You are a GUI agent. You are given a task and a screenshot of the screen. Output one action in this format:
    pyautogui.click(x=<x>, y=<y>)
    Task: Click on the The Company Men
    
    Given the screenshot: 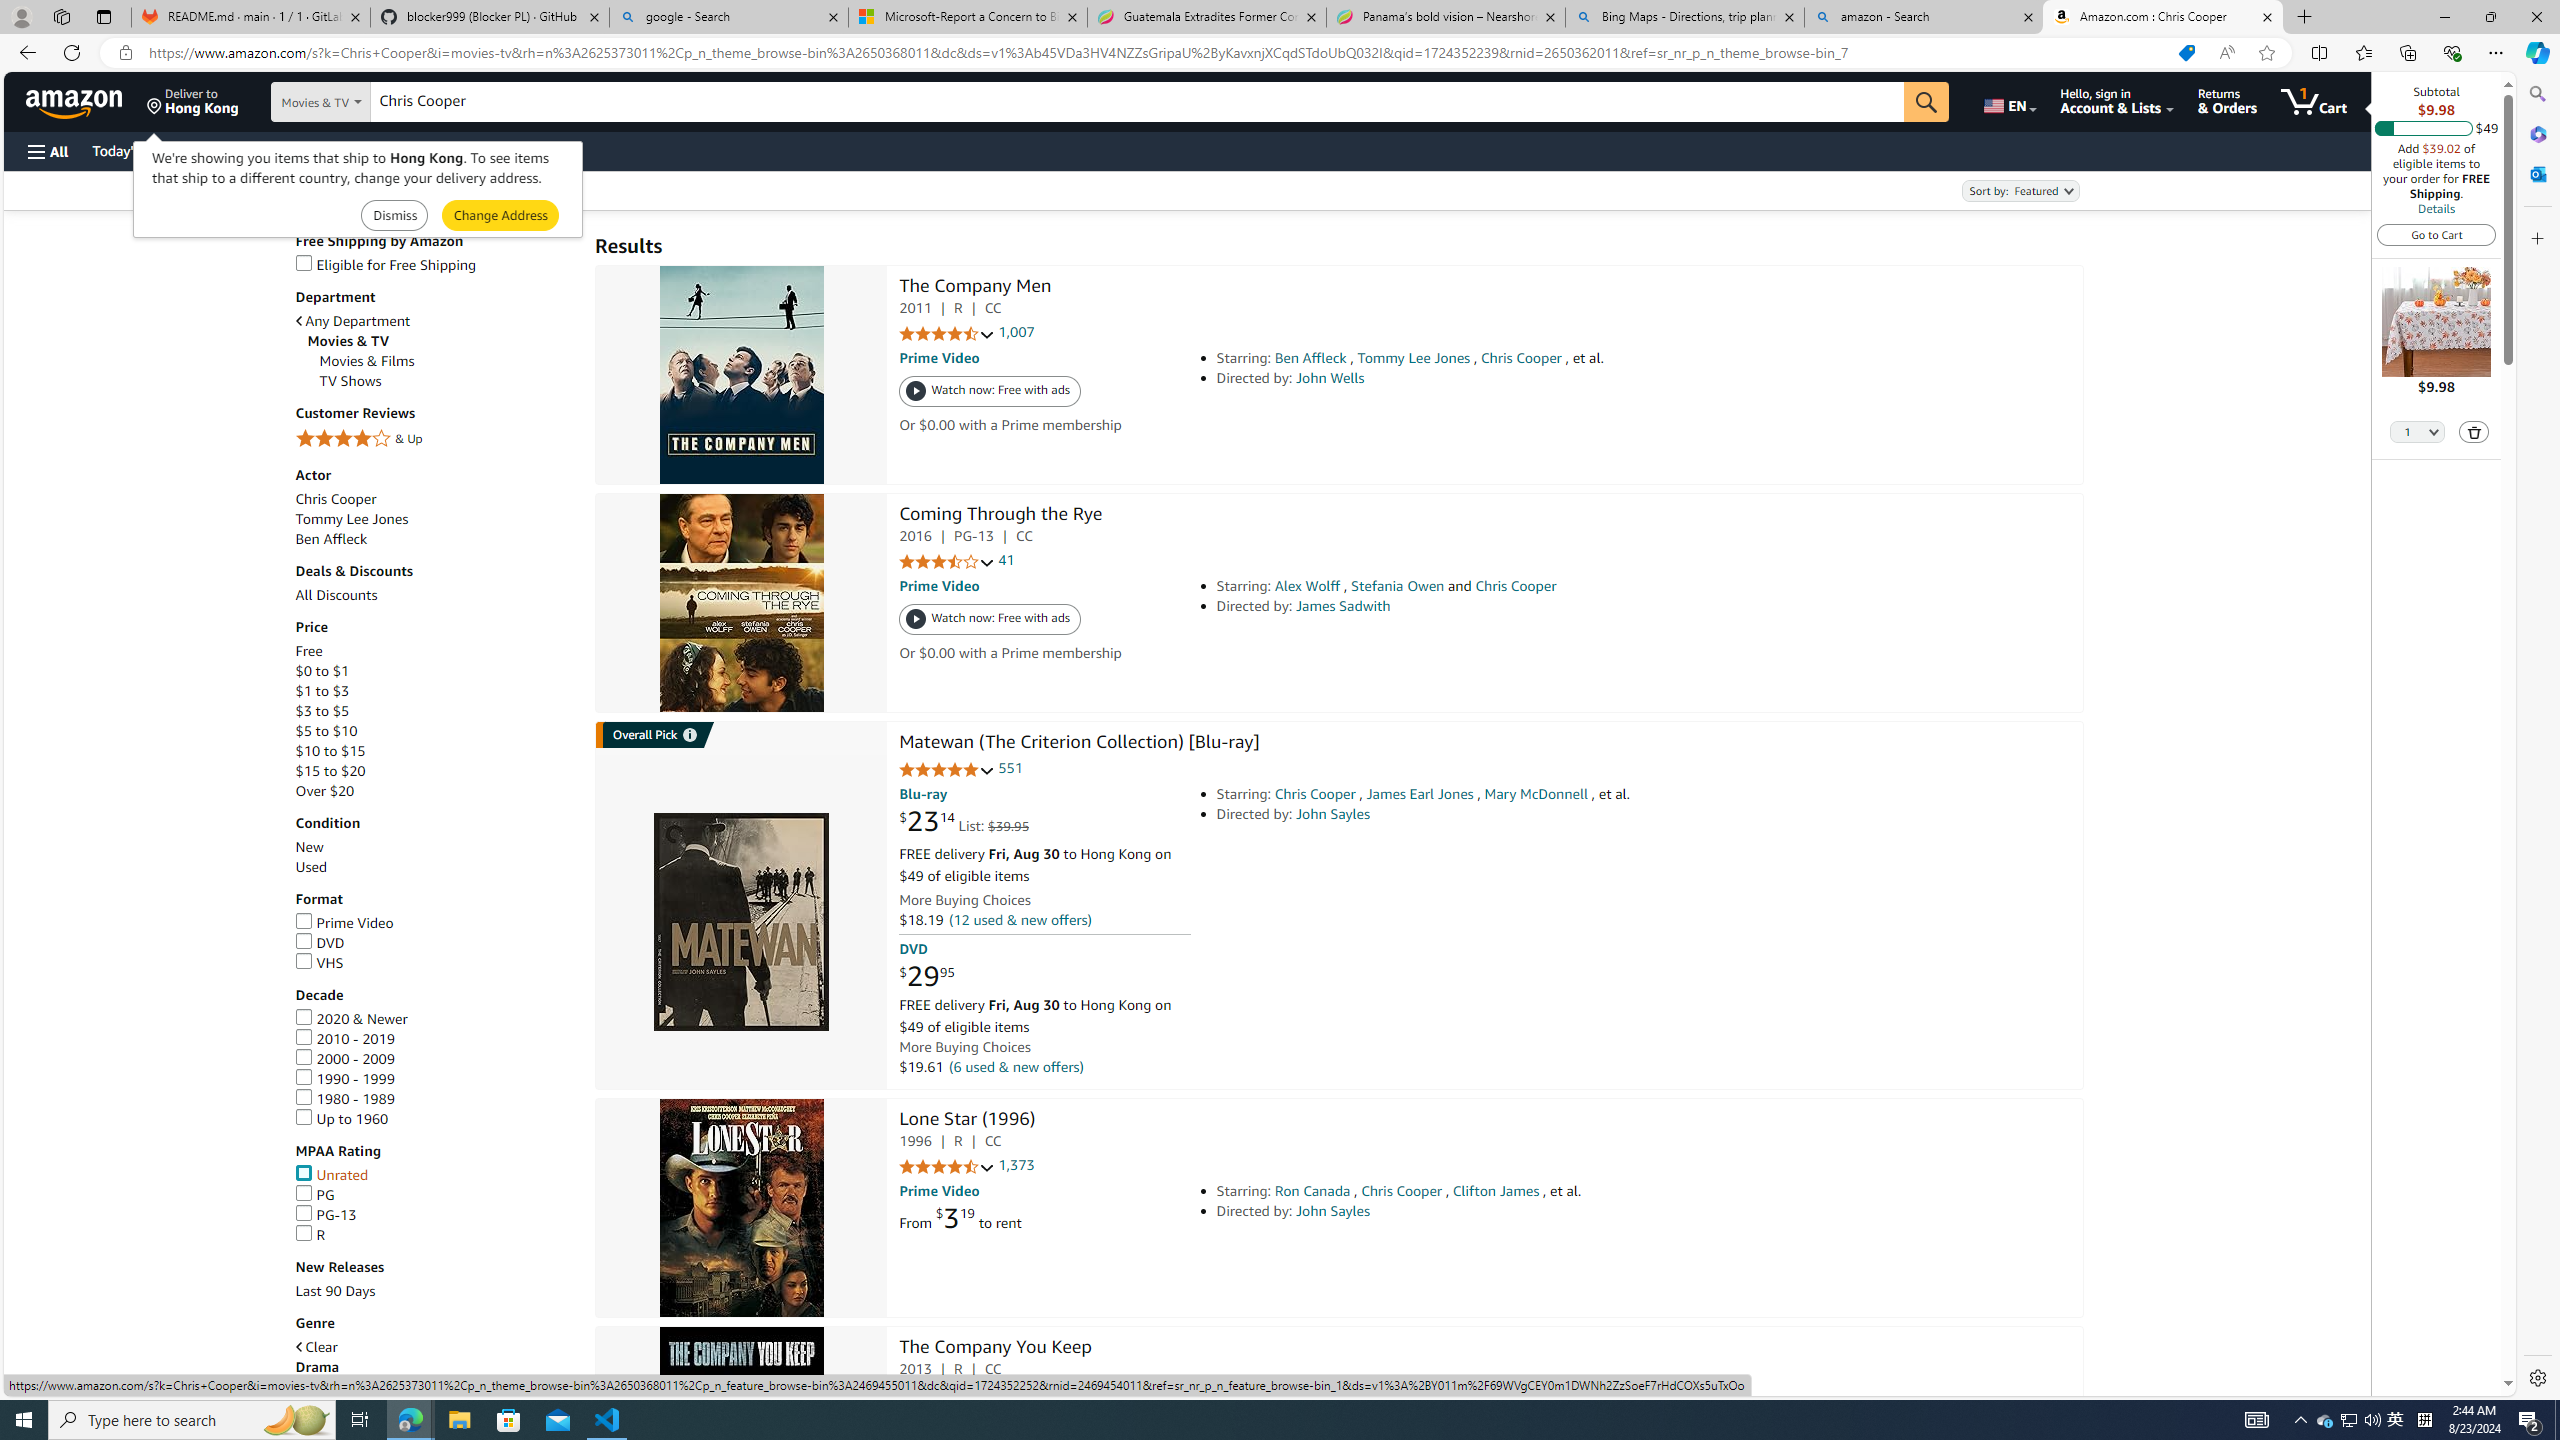 What is the action you would take?
    pyautogui.click(x=975, y=288)
    